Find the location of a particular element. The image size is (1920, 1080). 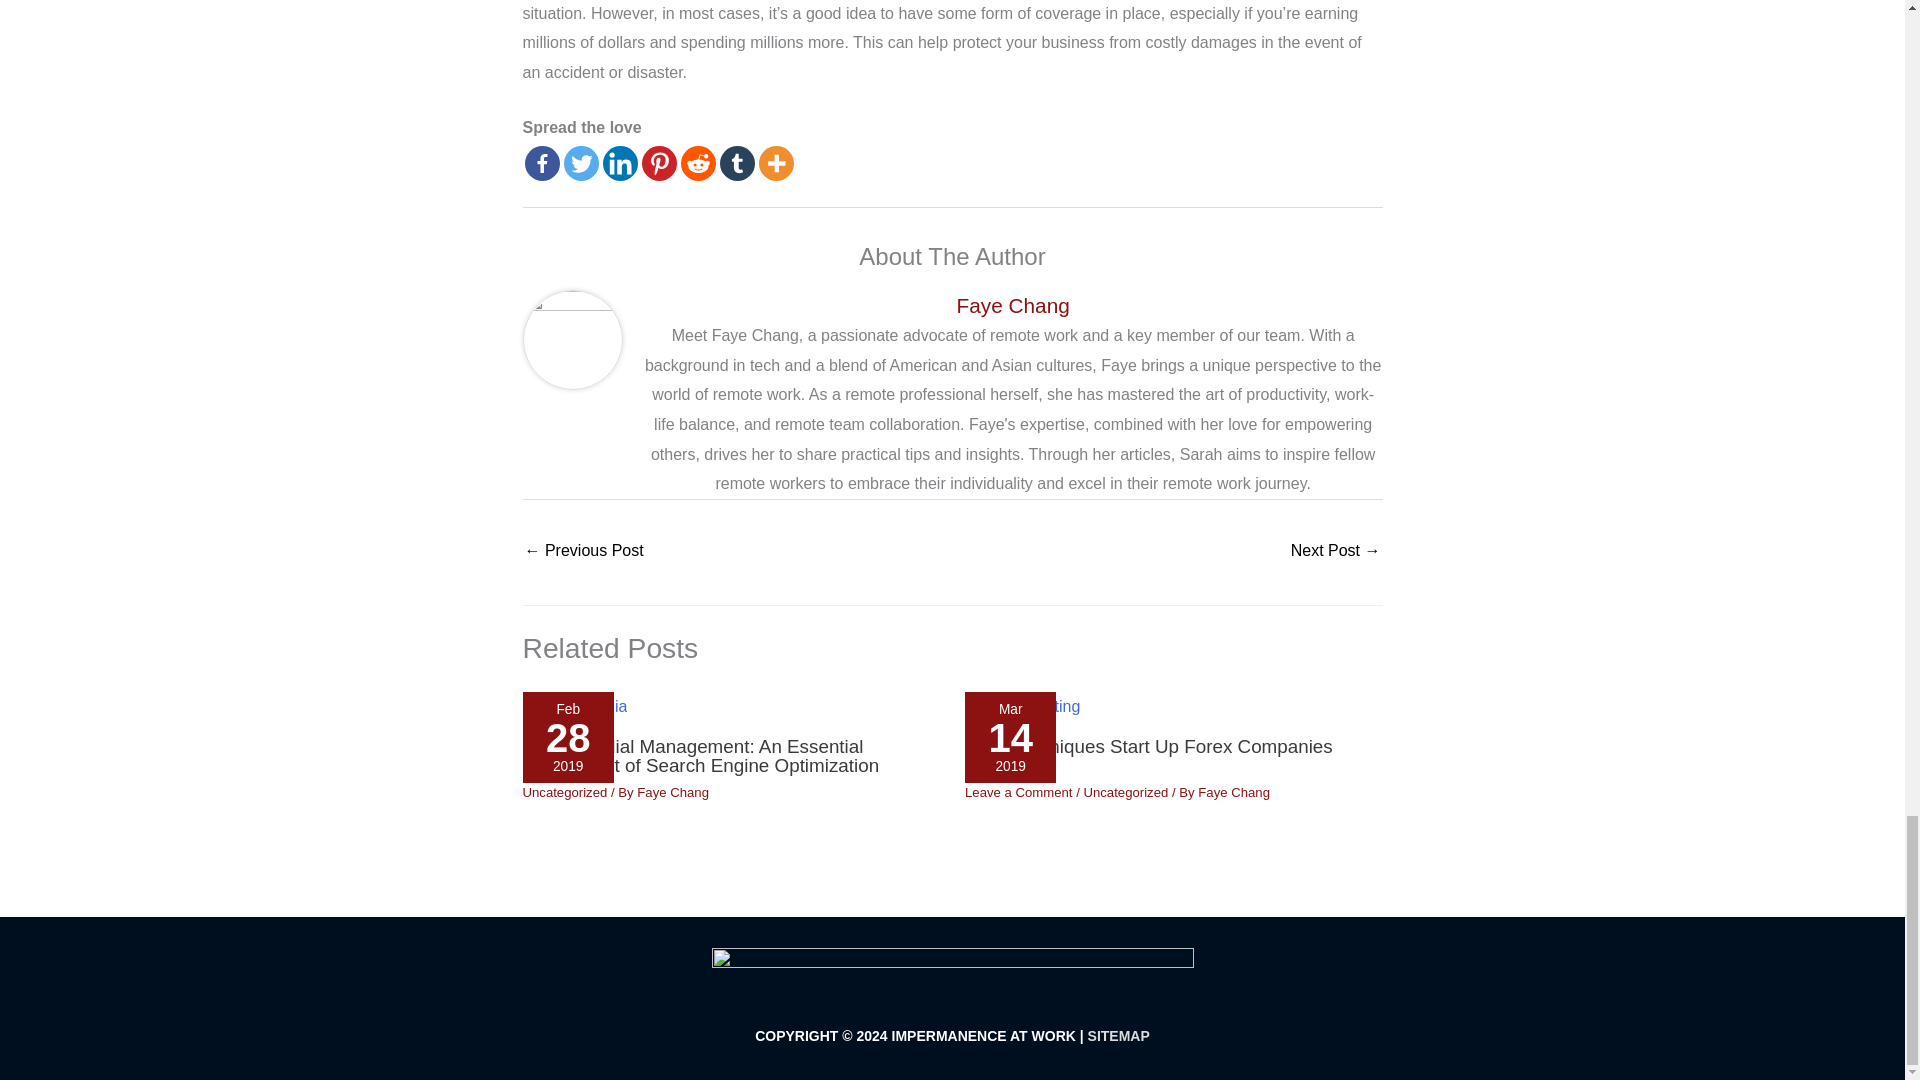

Faye Chang is located at coordinates (1012, 305).